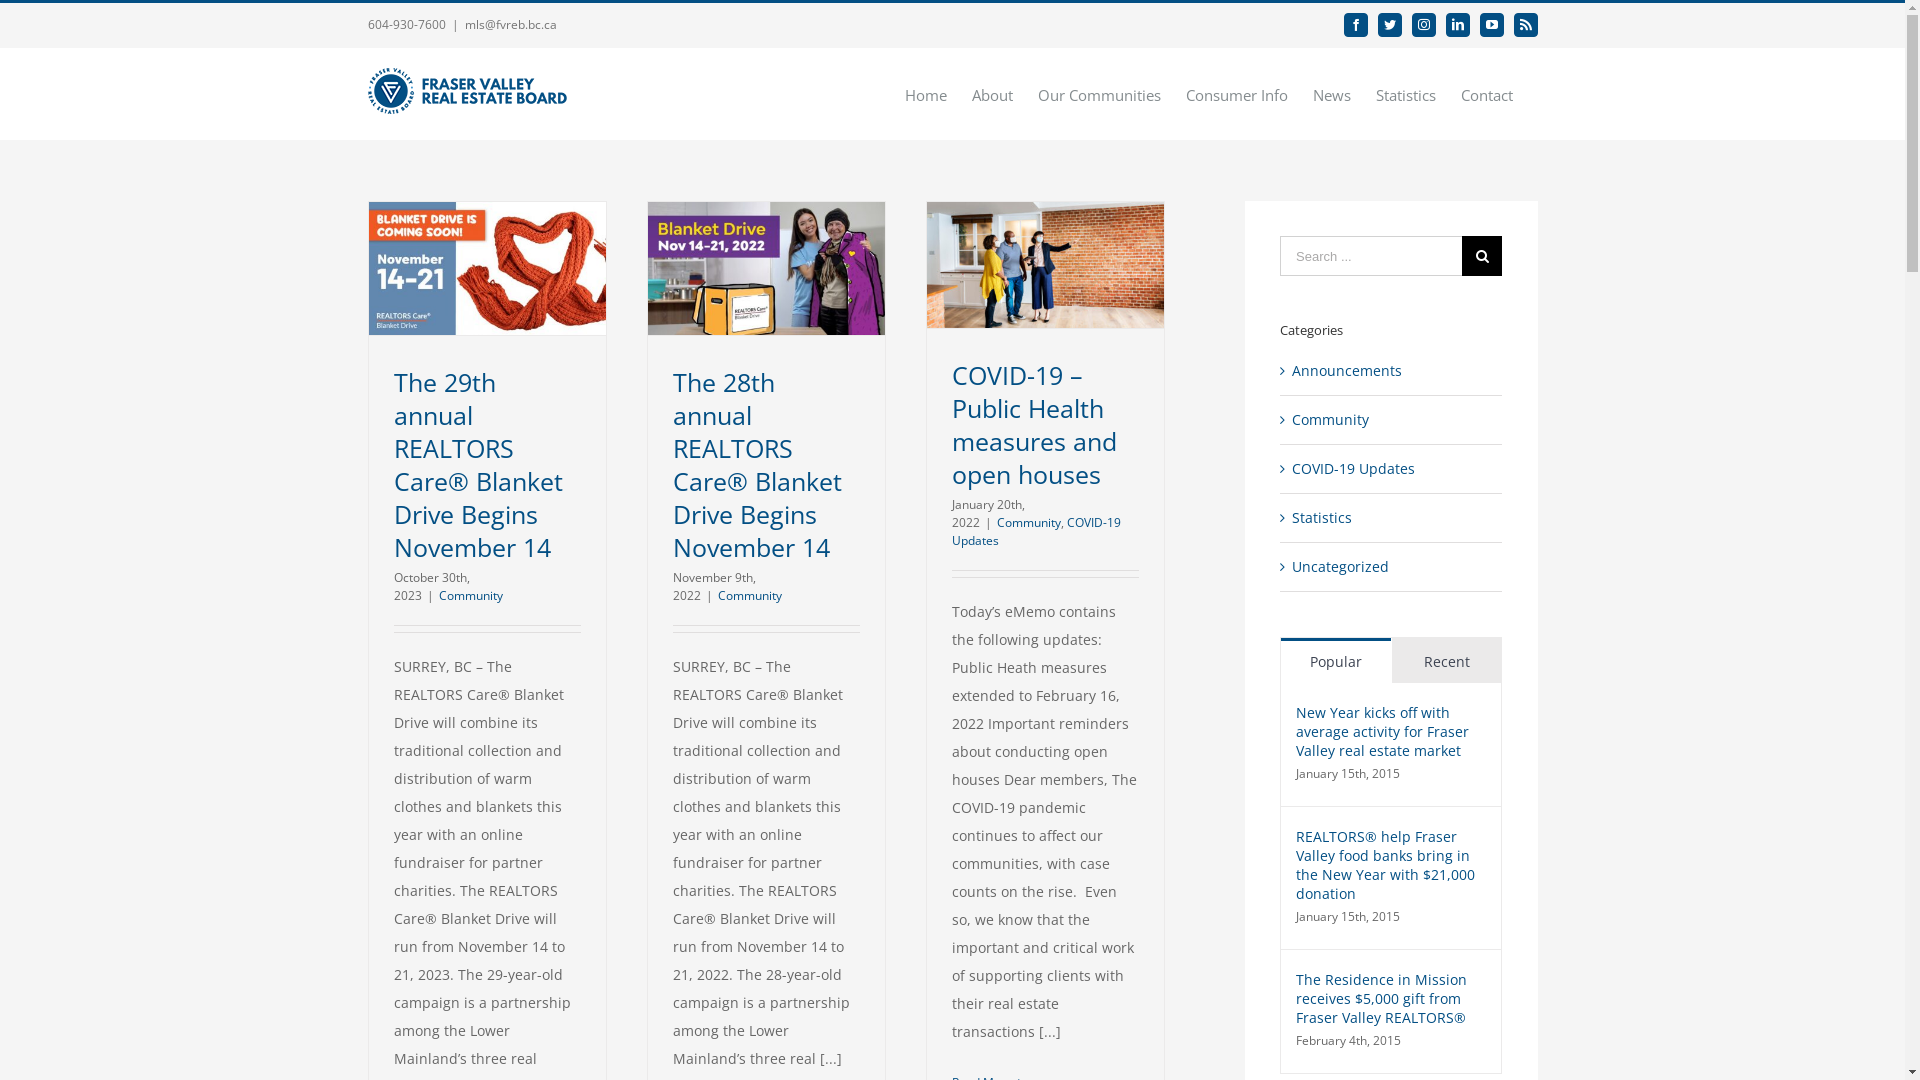 Image resolution: width=1920 pixels, height=1080 pixels. What do you see at coordinates (1336, 660) in the screenshot?
I see `Popular` at bounding box center [1336, 660].